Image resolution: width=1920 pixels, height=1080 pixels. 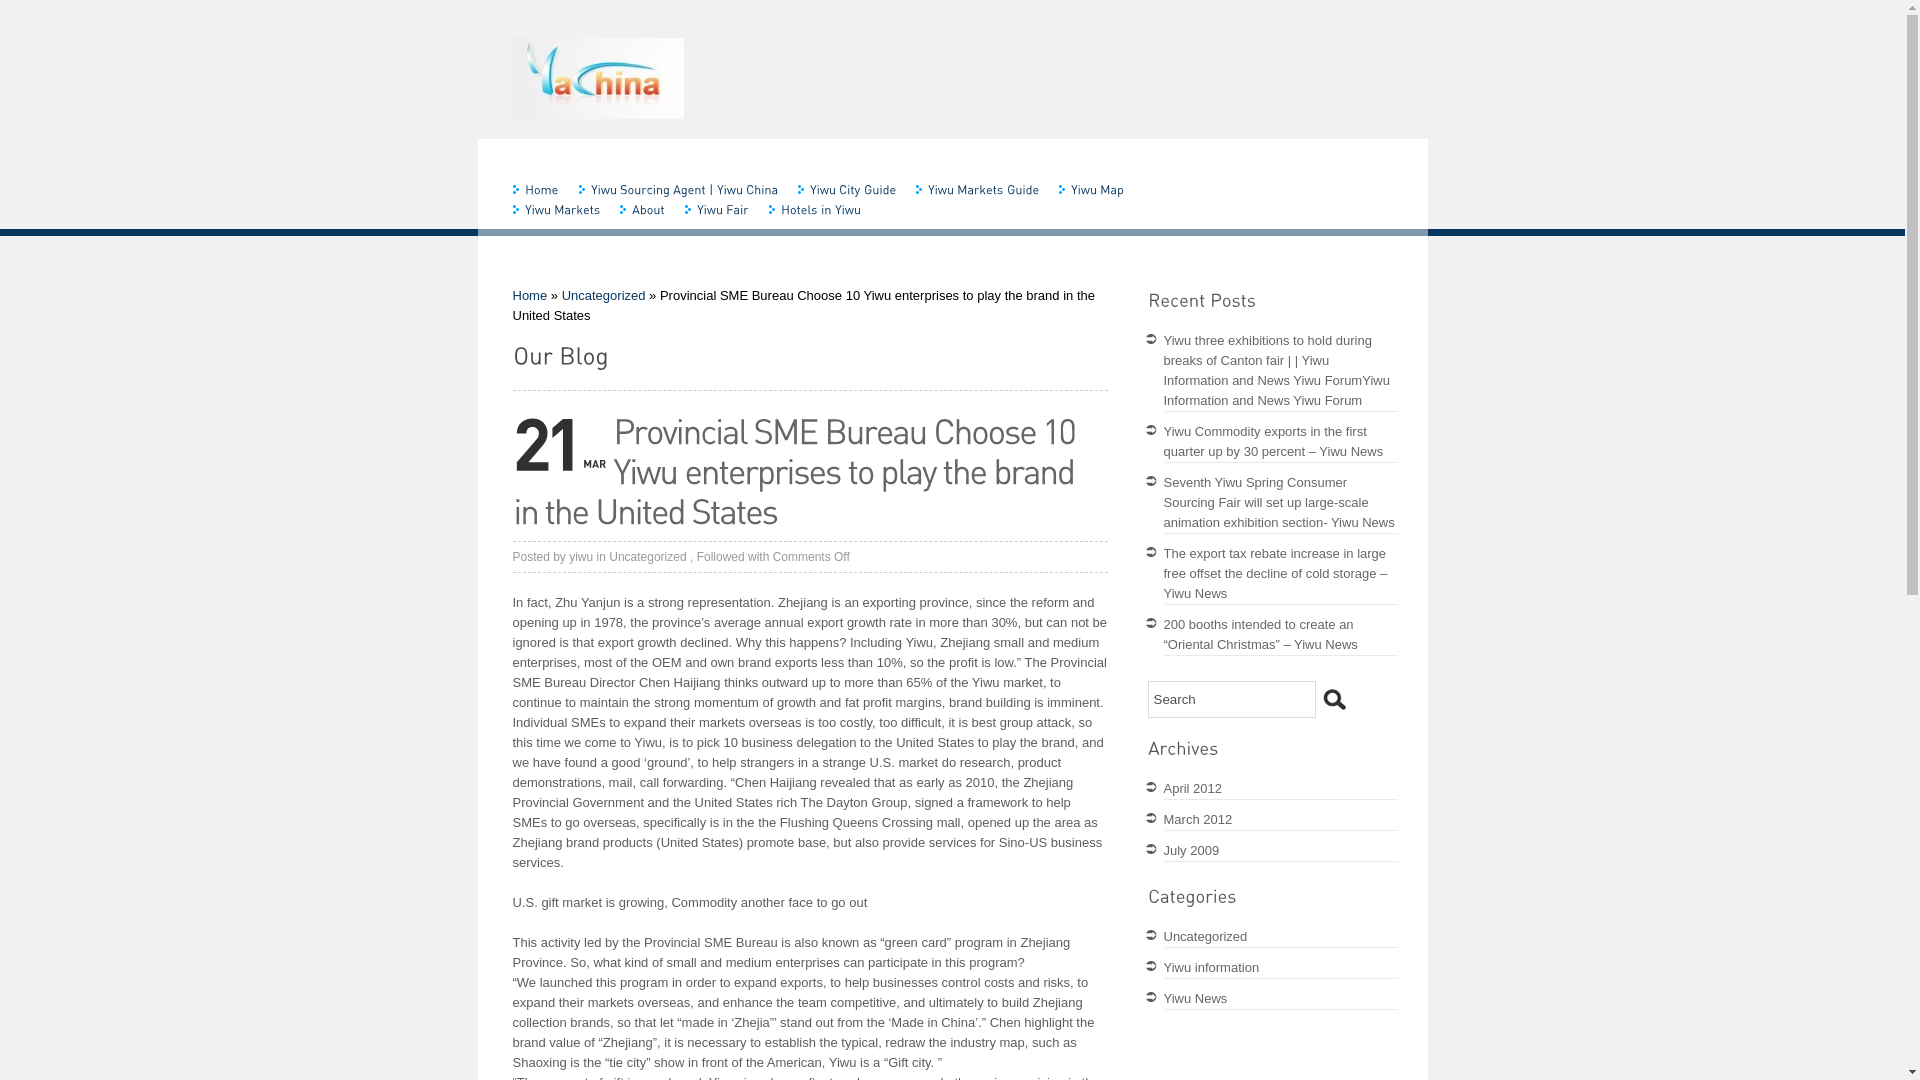 What do you see at coordinates (1192, 850) in the screenshot?
I see `July 2009` at bounding box center [1192, 850].